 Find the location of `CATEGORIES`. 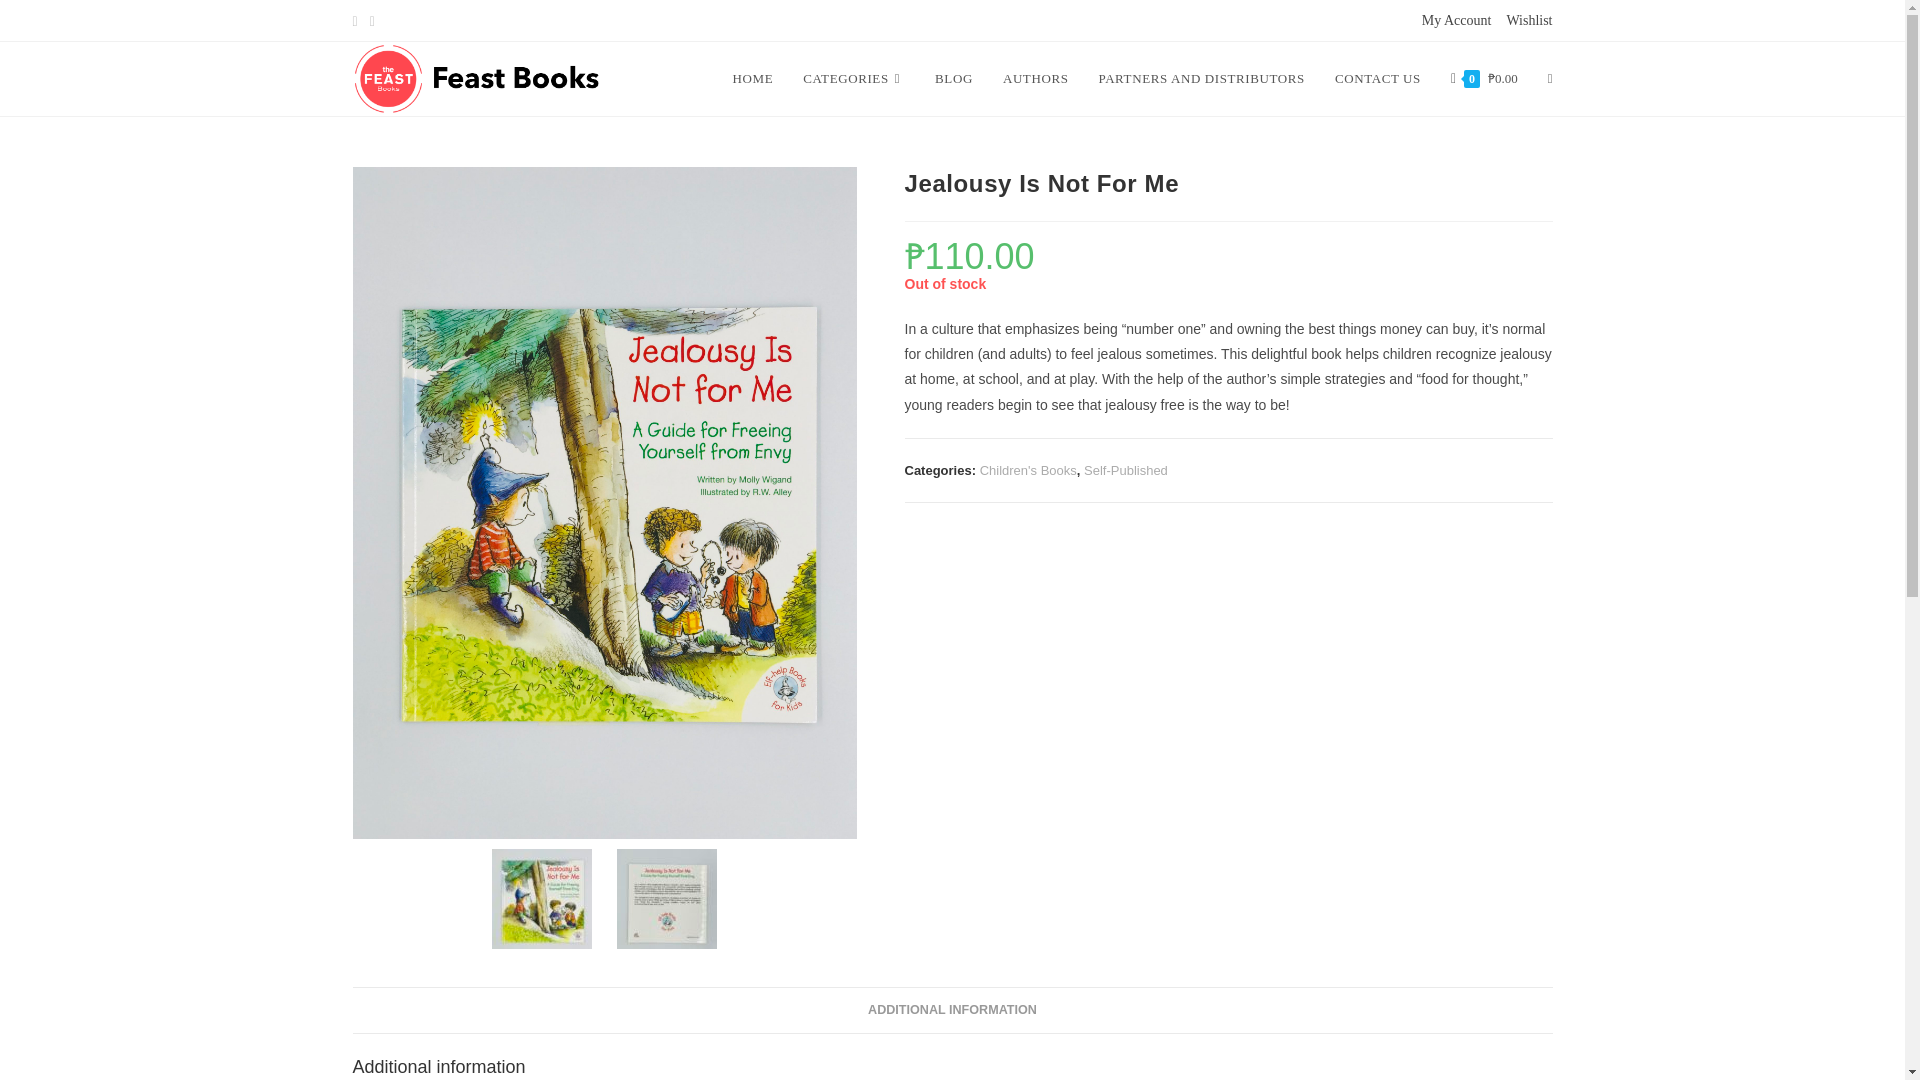

CATEGORIES is located at coordinates (853, 78).